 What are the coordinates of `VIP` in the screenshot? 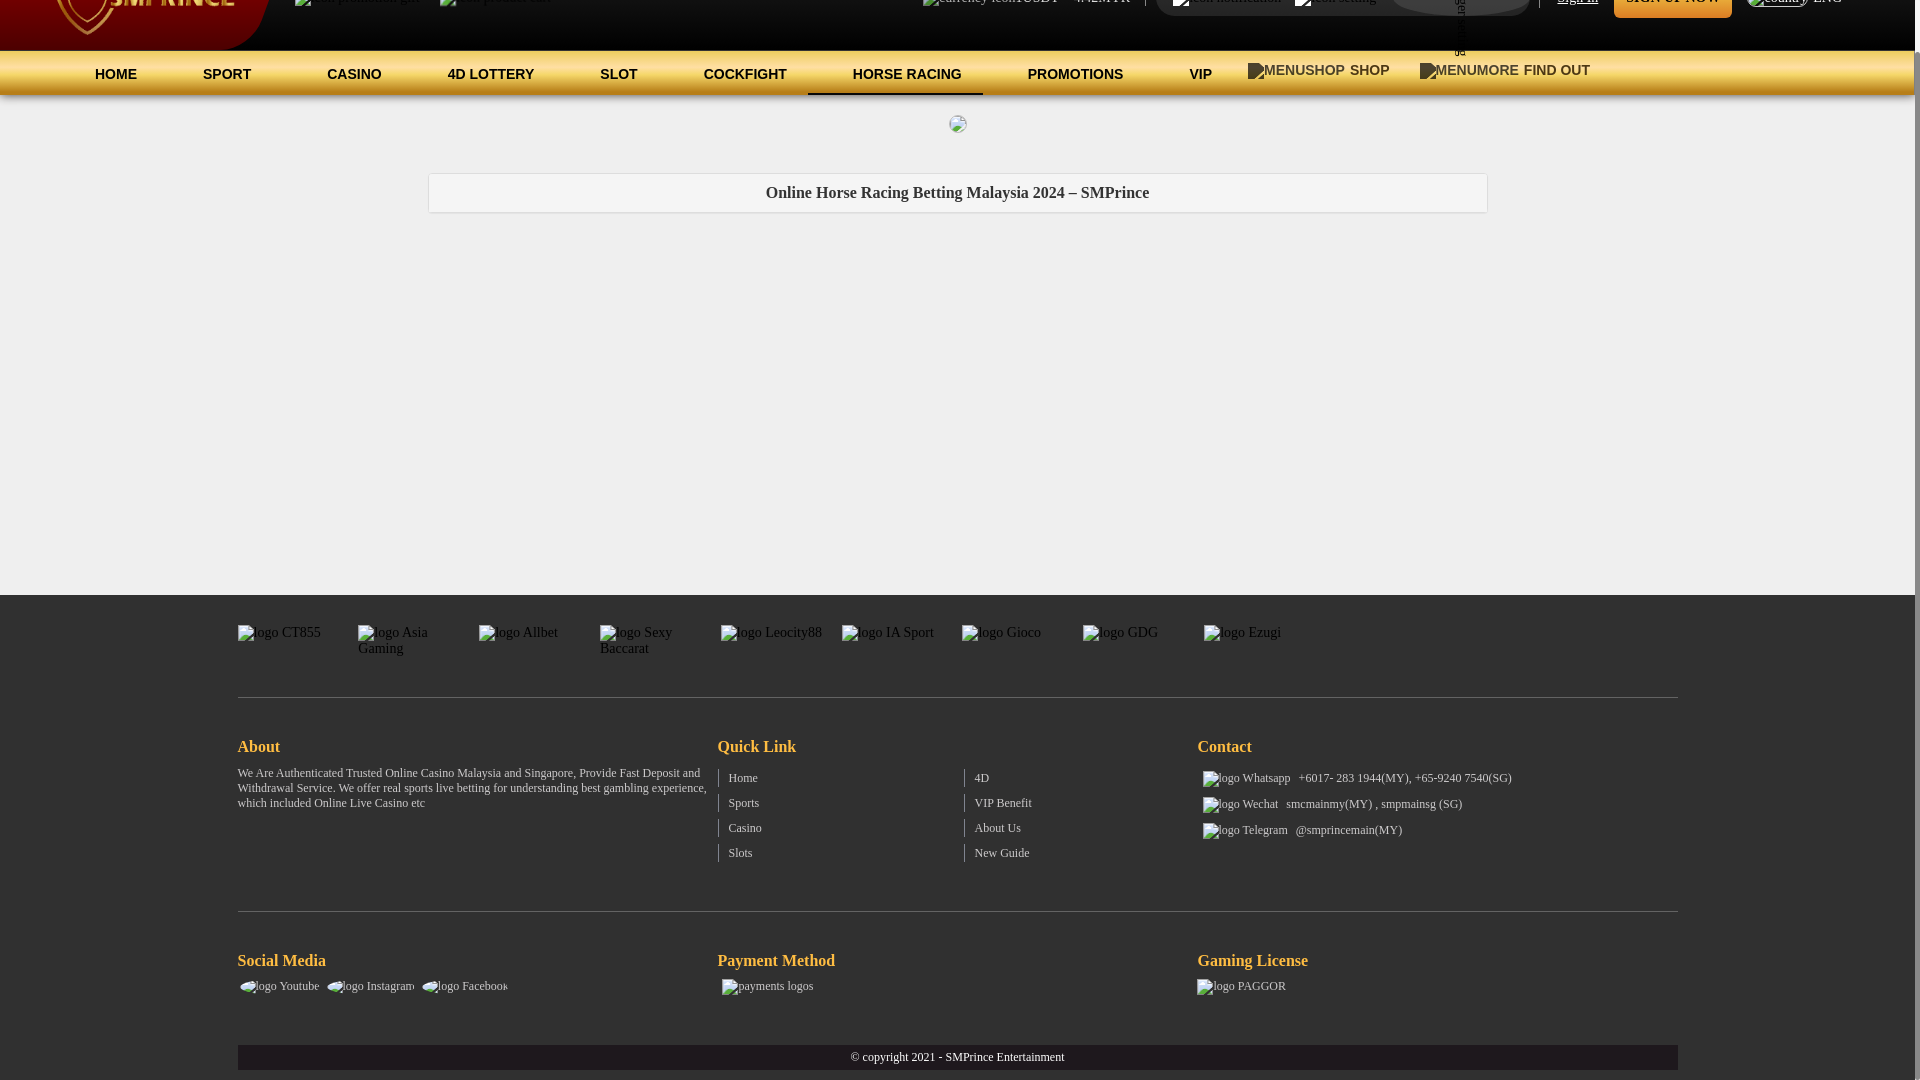 It's located at (1188, 72).